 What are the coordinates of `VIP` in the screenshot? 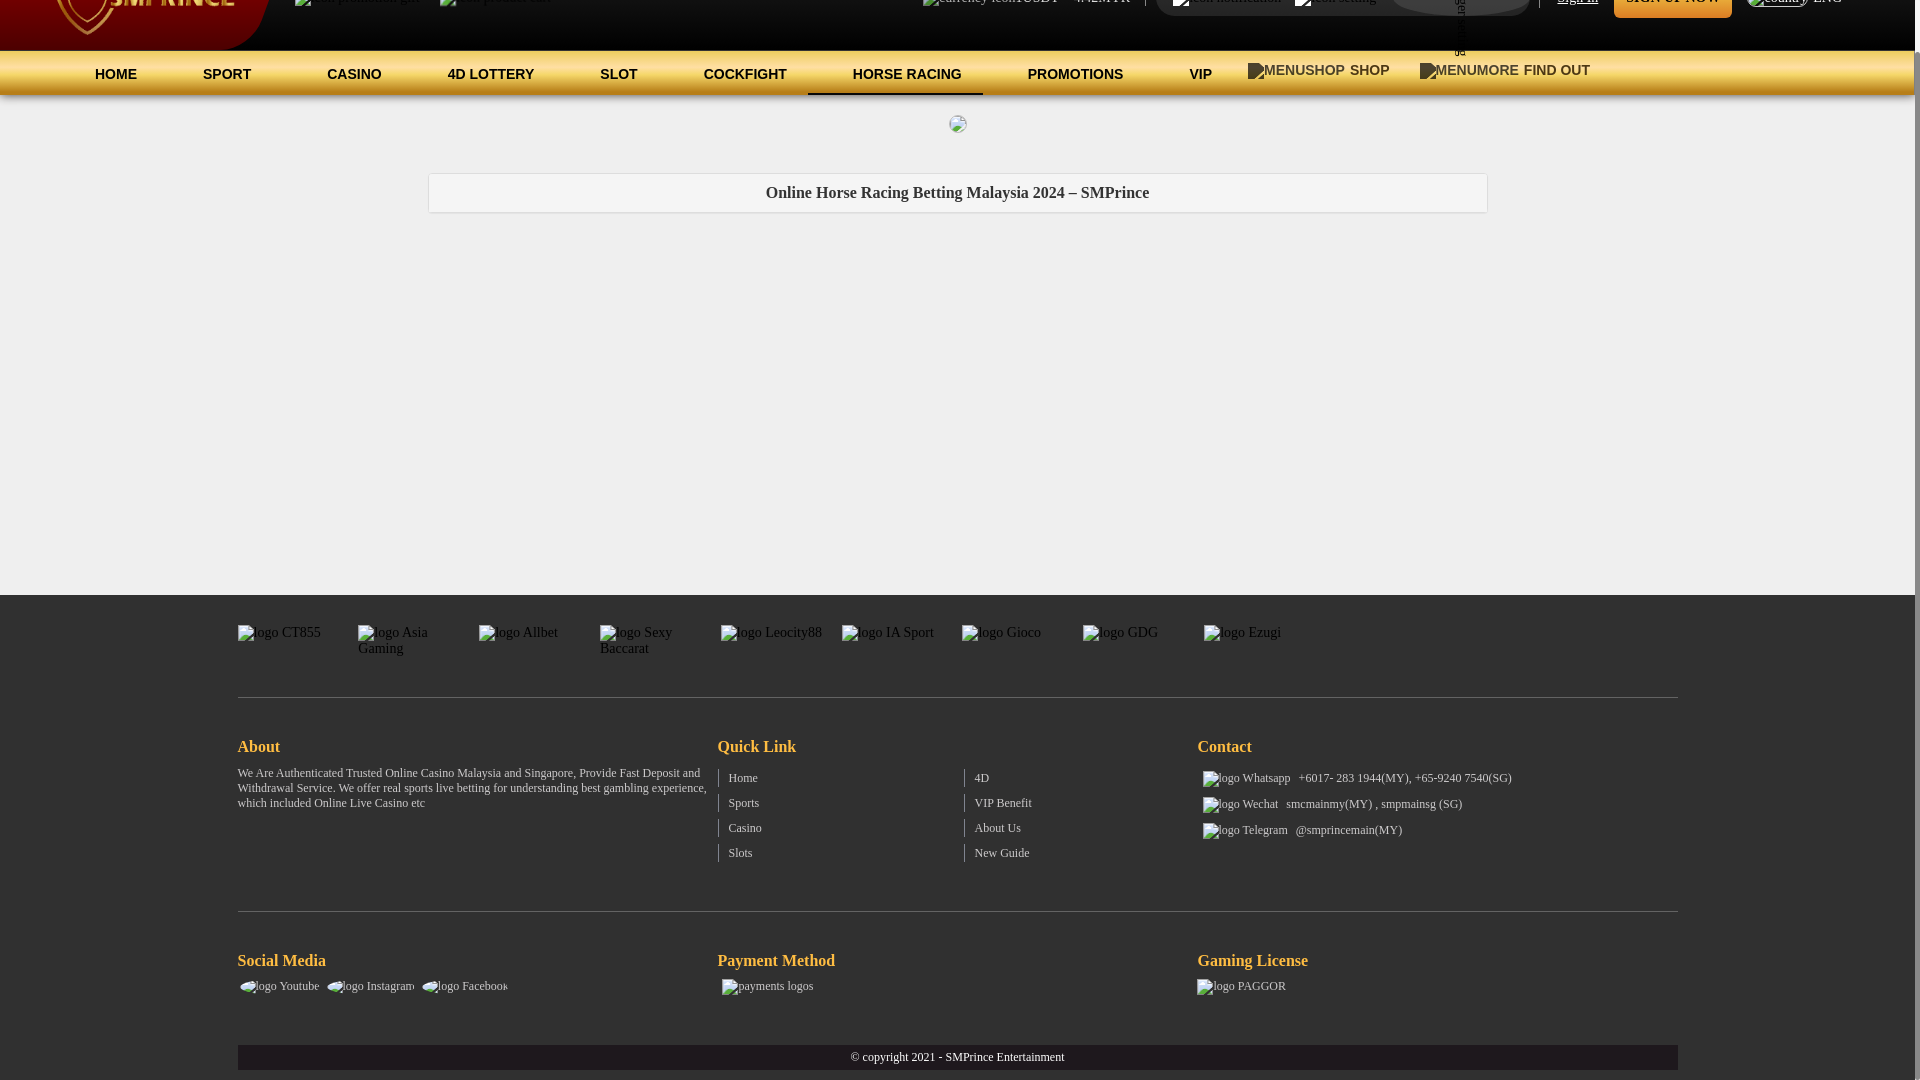 It's located at (1188, 72).